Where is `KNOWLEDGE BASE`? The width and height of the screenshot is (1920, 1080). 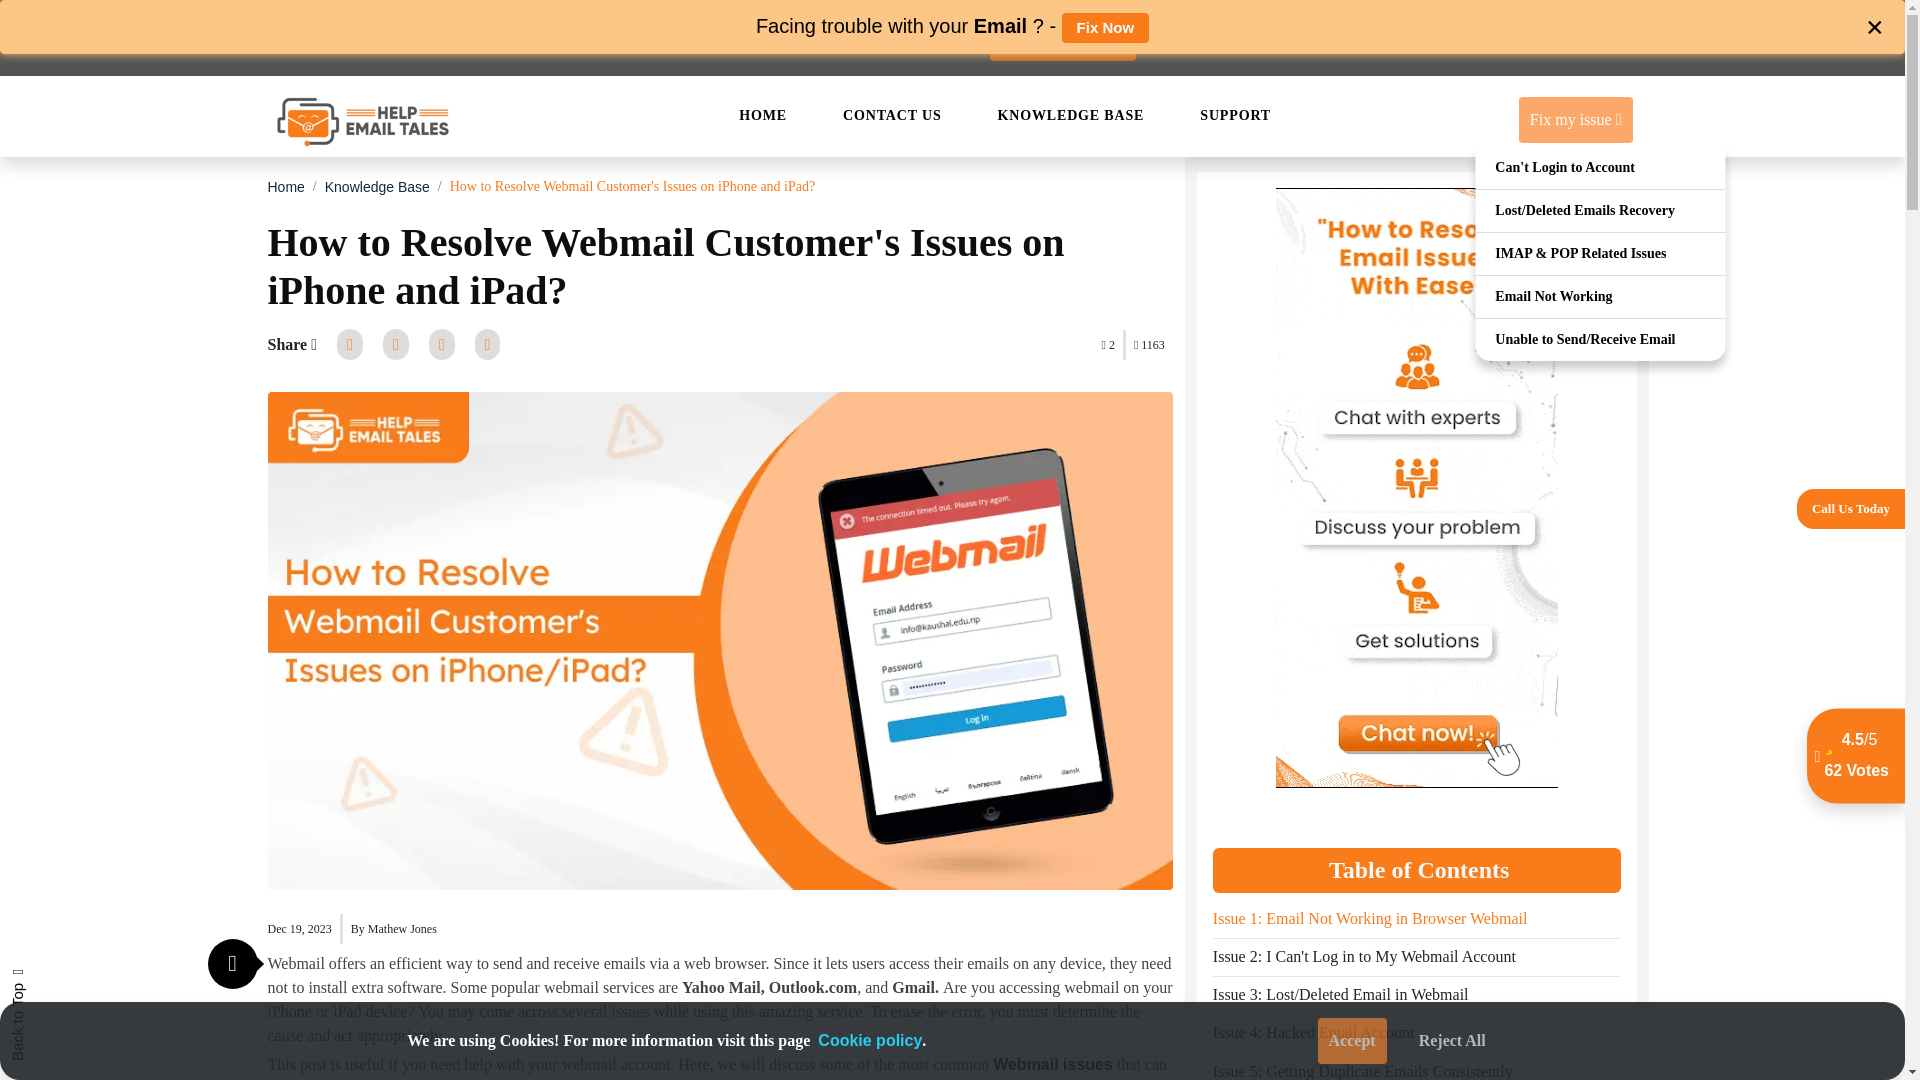 KNOWLEDGE BASE is located at coordinates (1072, 115).